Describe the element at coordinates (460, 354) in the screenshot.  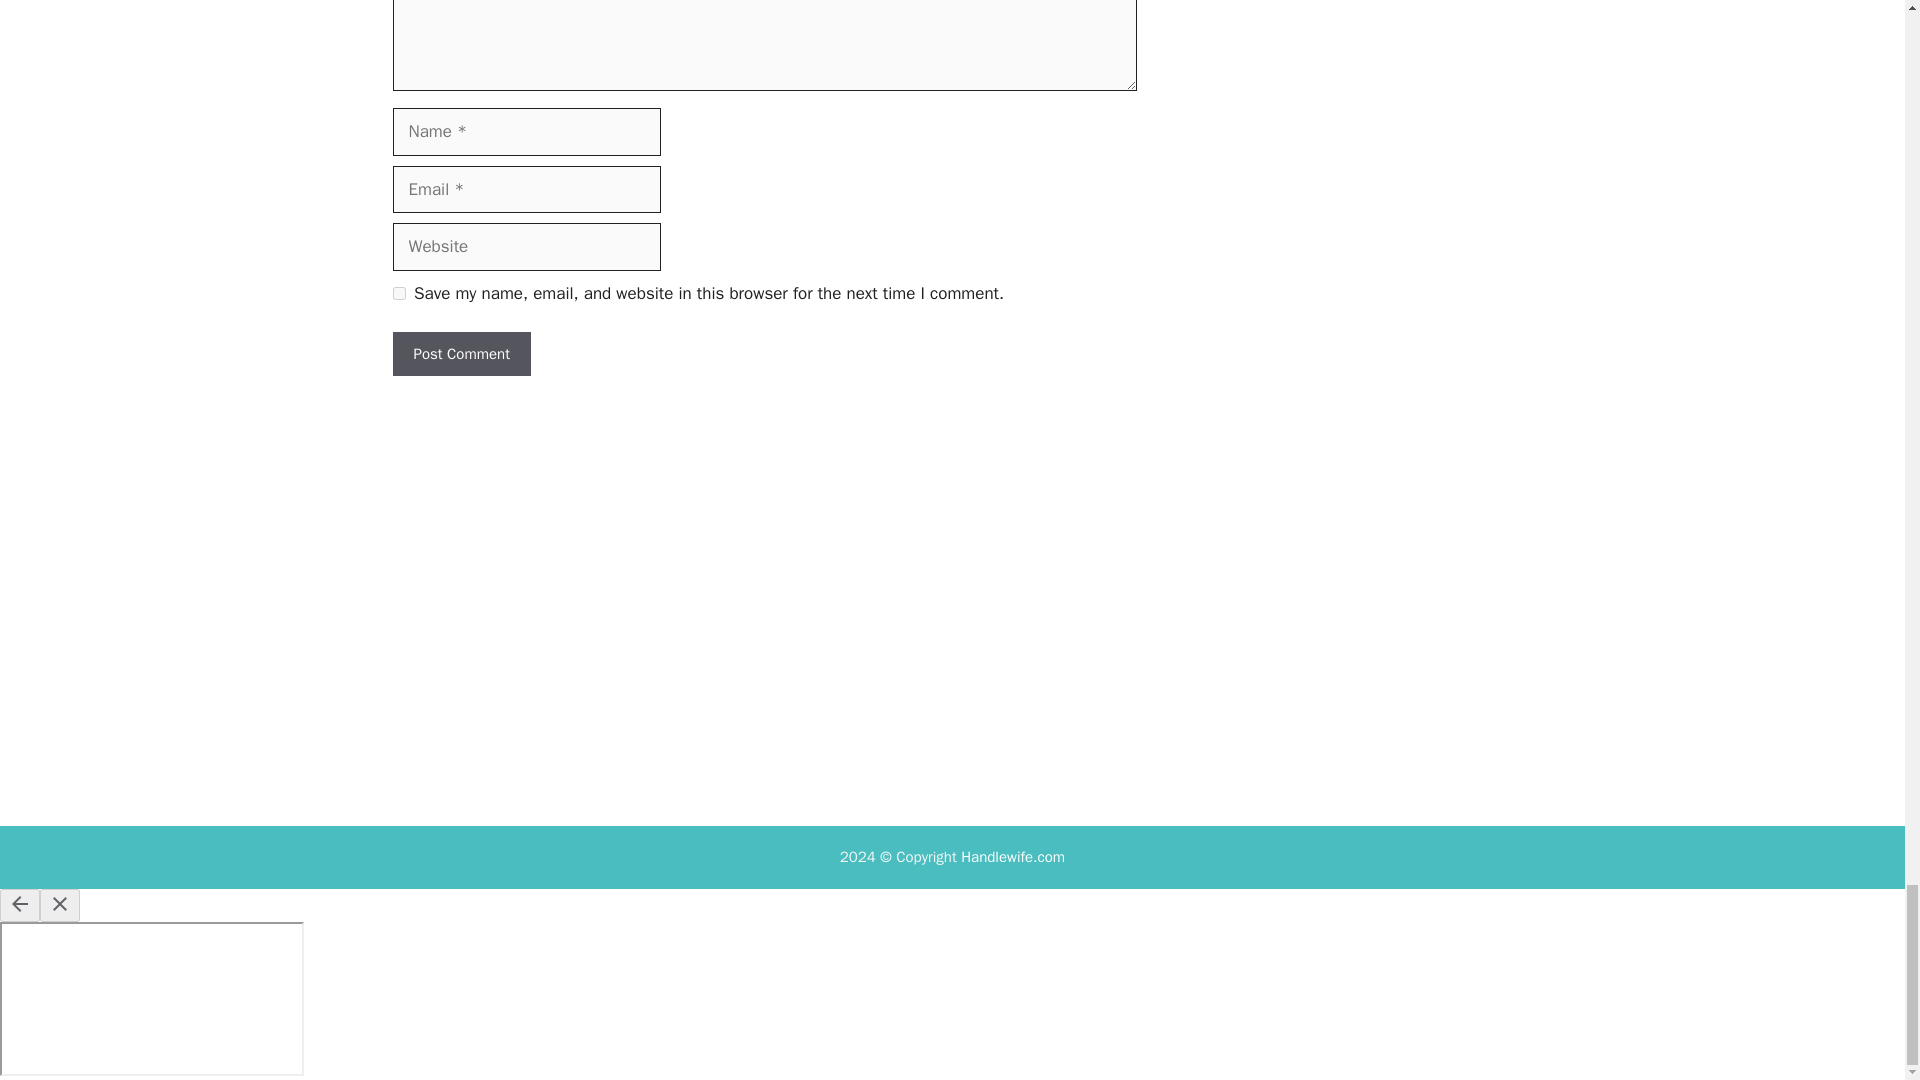
I see `Post Comment` at that location.